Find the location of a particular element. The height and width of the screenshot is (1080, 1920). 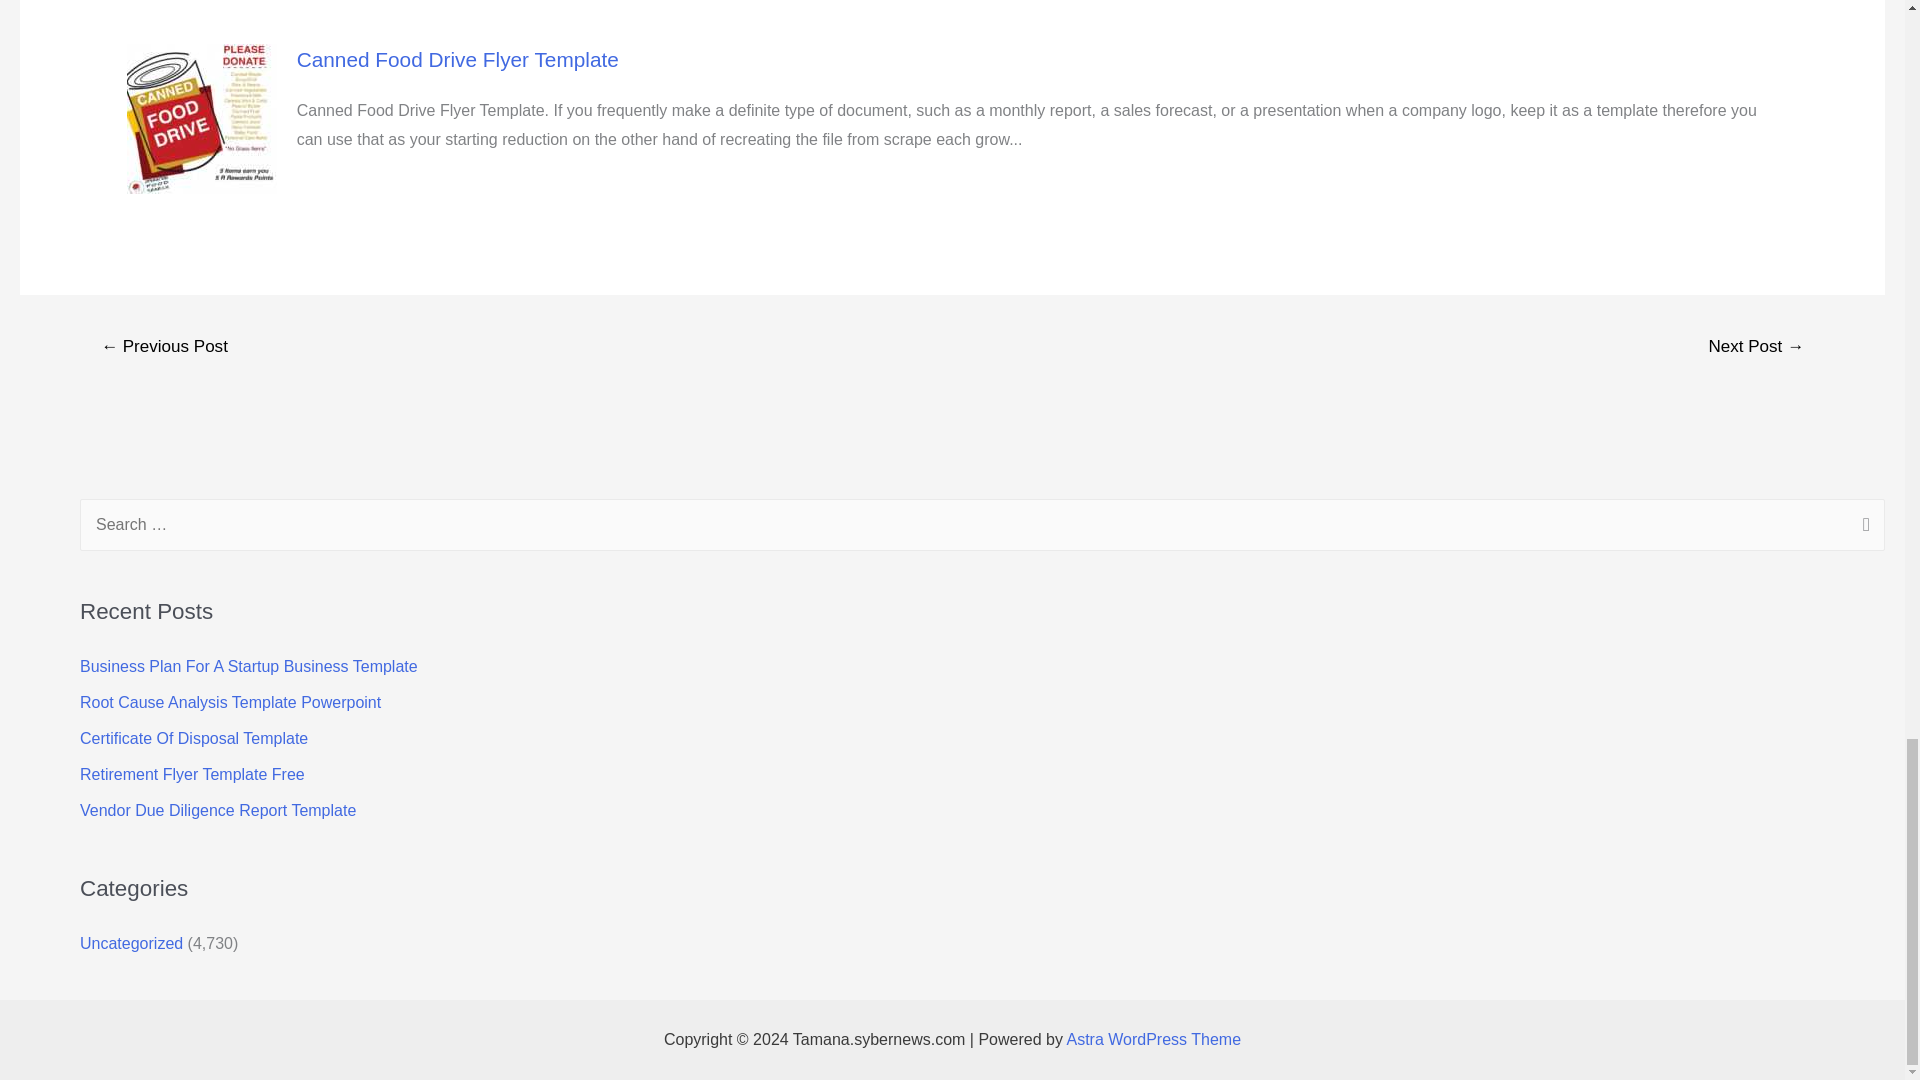

Uncategorized is located at coordinates (131, 943).